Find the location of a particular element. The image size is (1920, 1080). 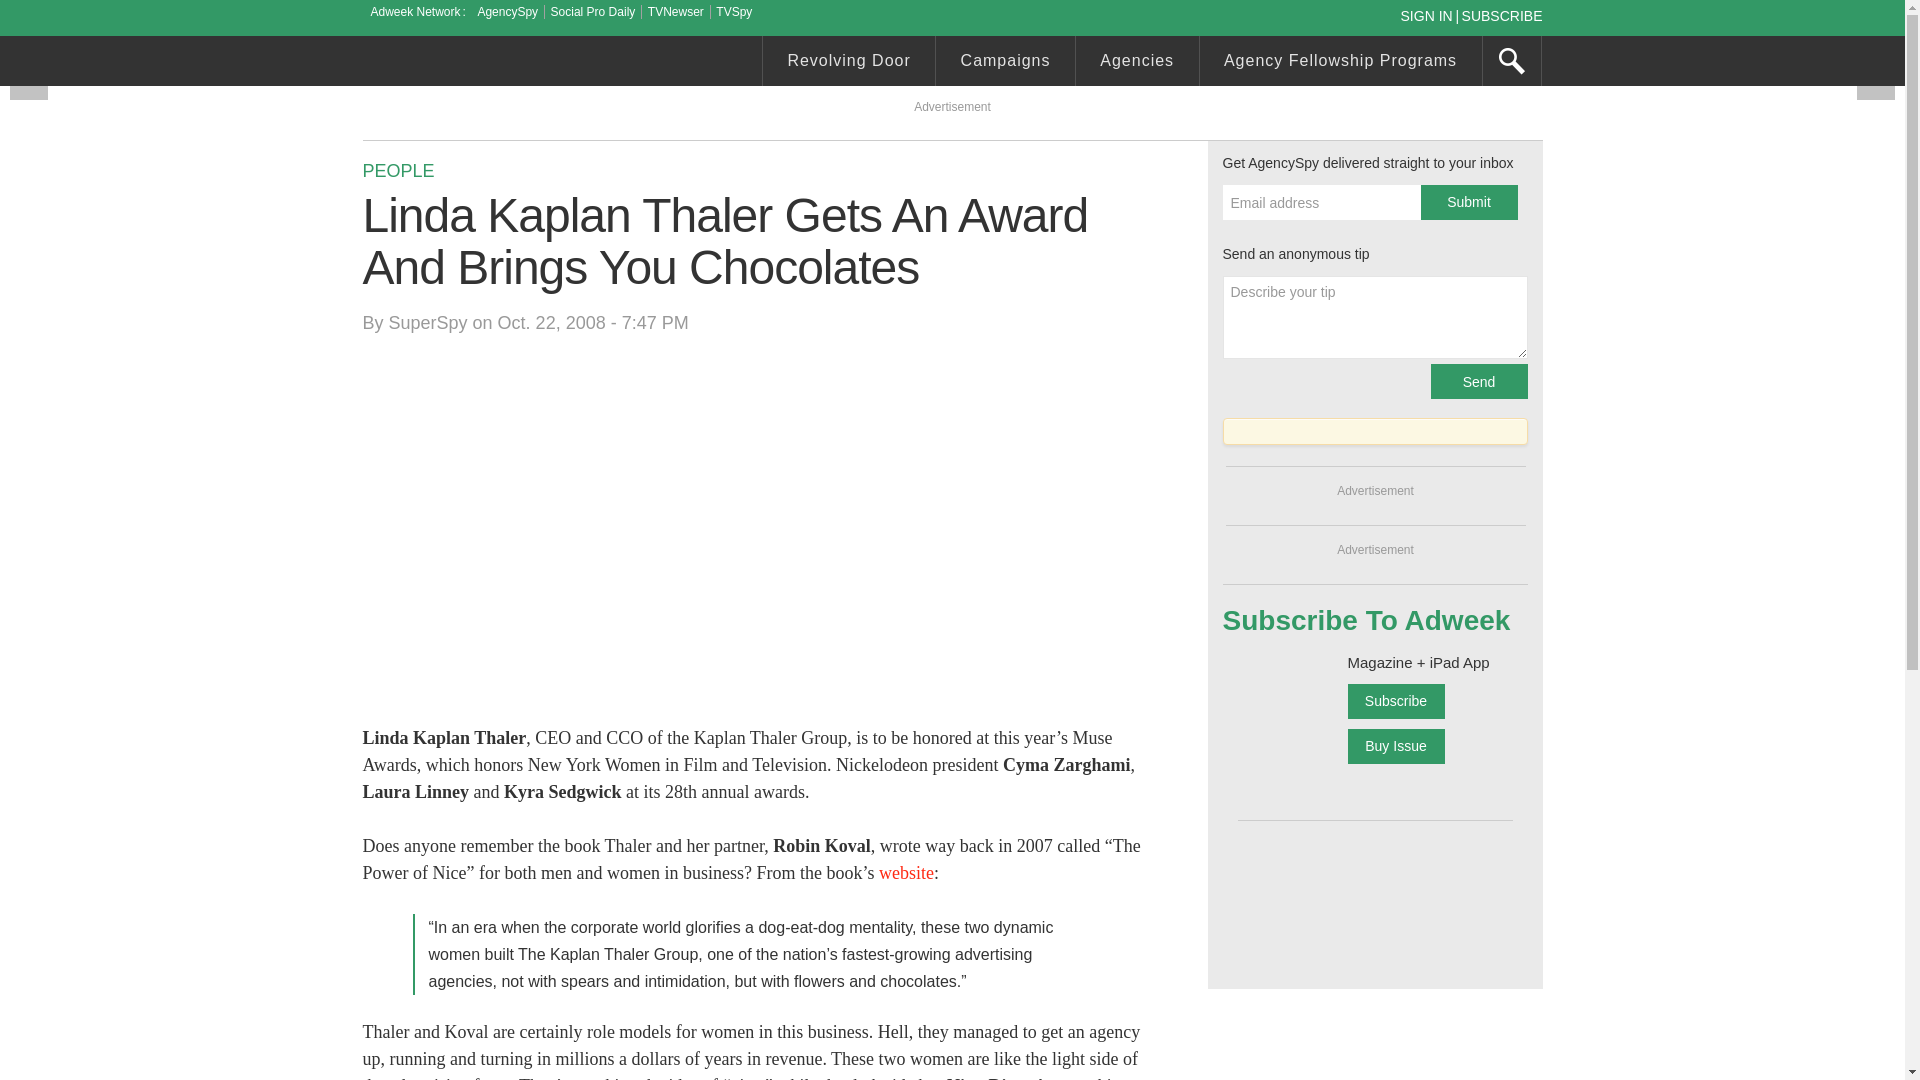

Agencies is located at coordinates (1136, 63).